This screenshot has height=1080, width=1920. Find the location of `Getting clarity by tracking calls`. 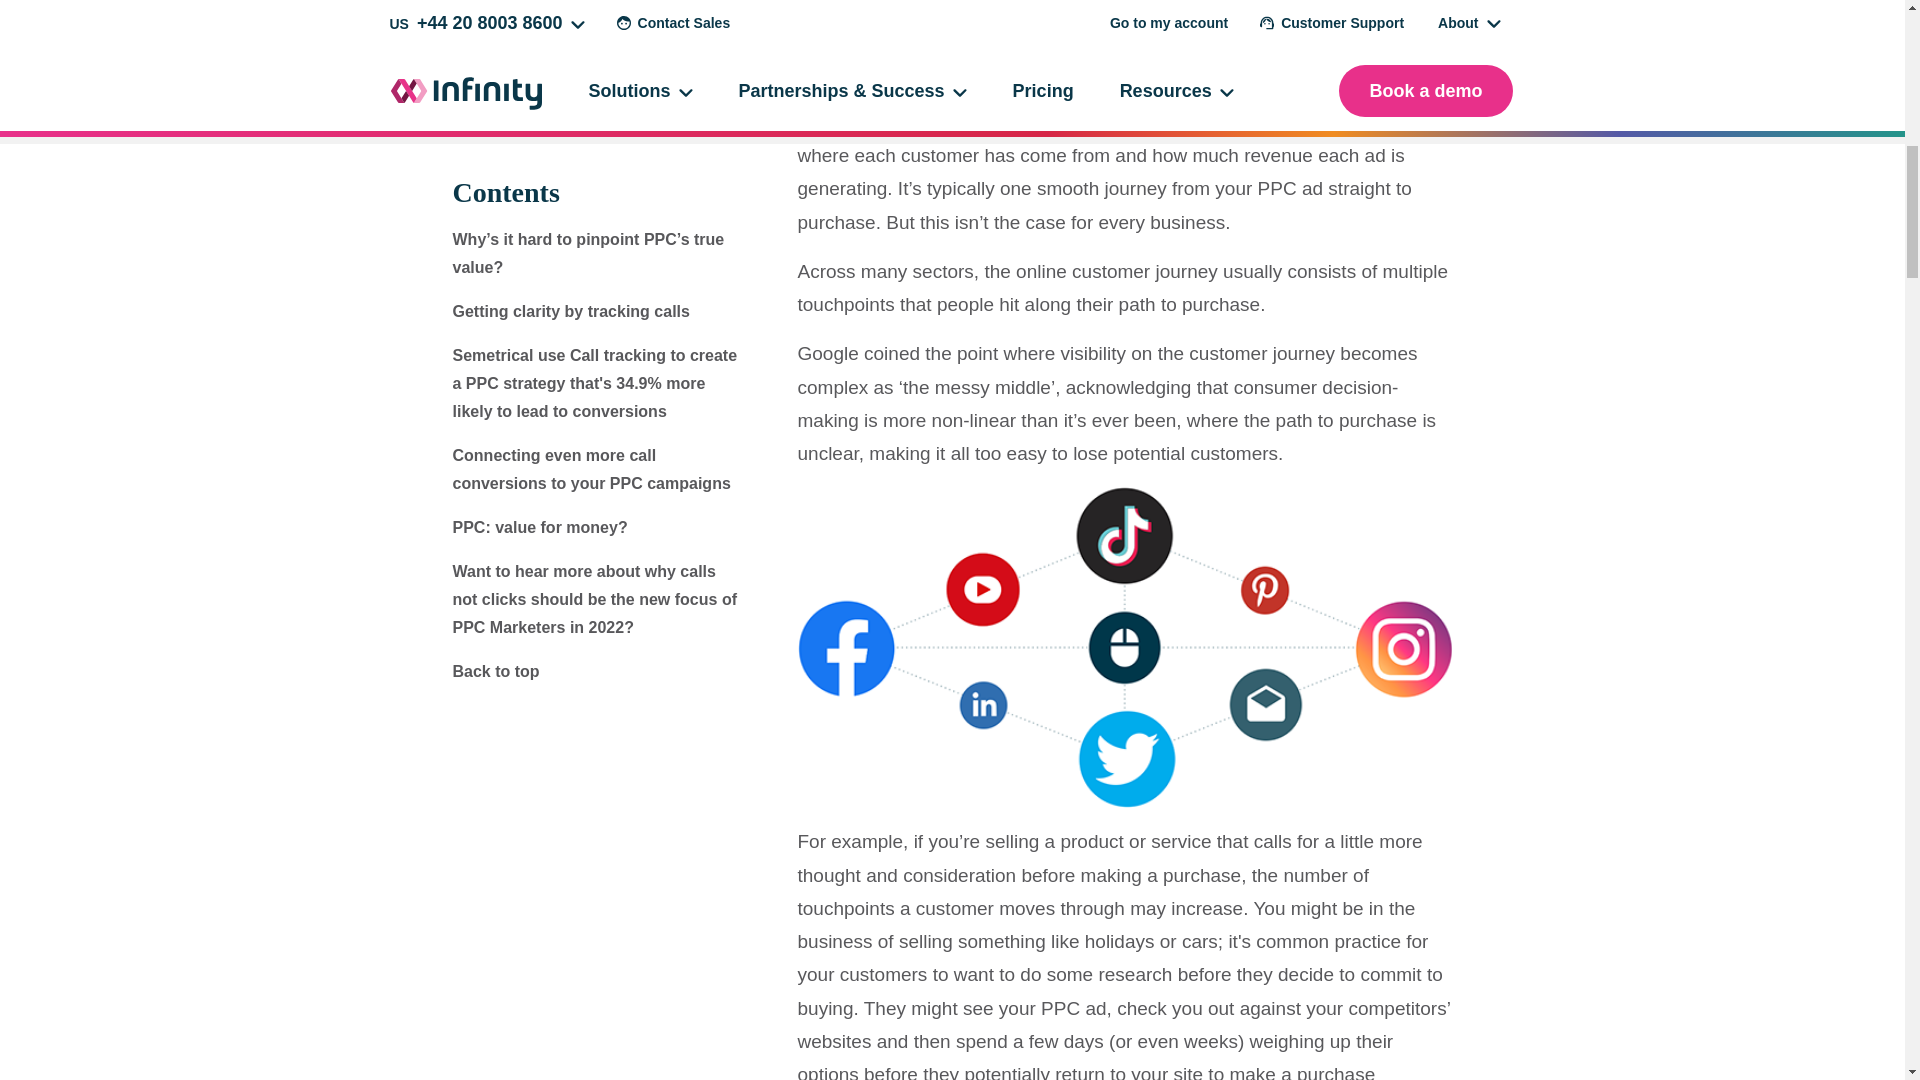

Getting clarity by tracking calls is located at coordinates (570, 209).